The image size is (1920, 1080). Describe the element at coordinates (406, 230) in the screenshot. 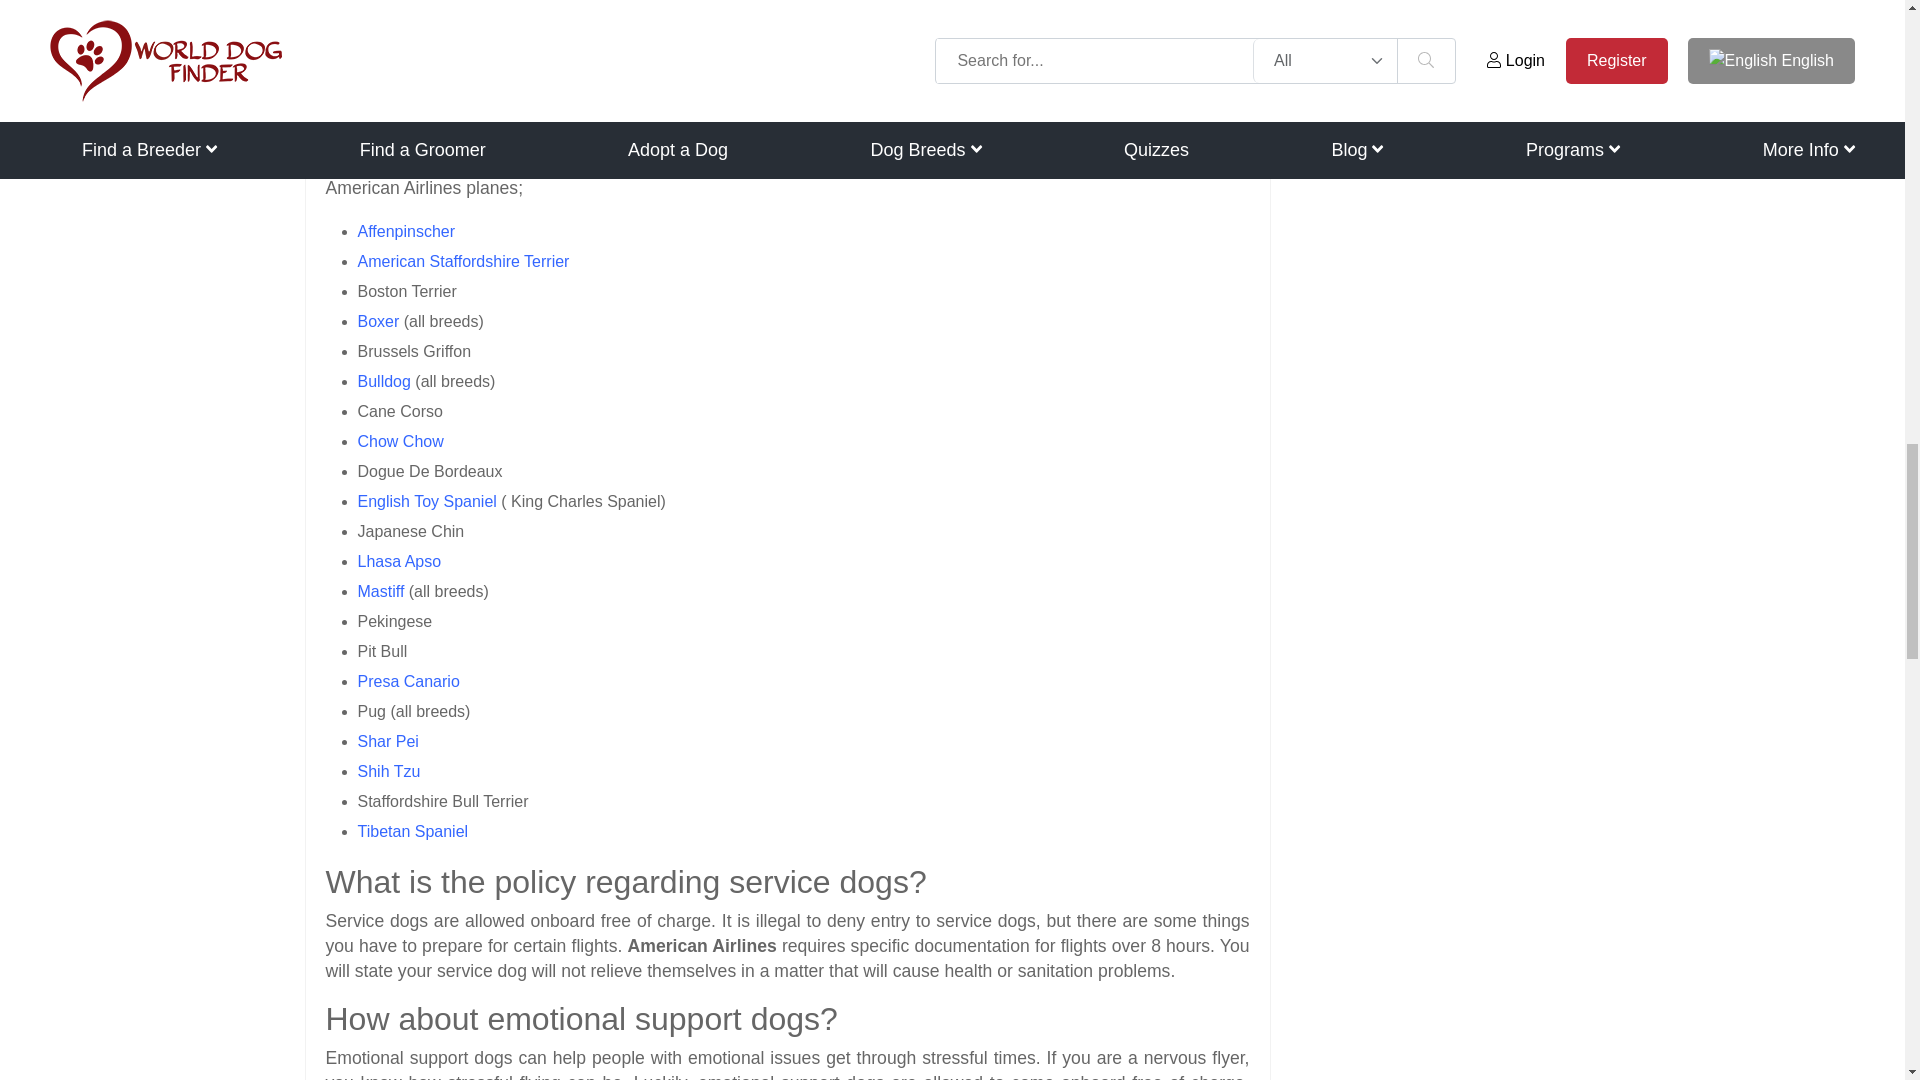

I see `Affenpinscher` at that location.